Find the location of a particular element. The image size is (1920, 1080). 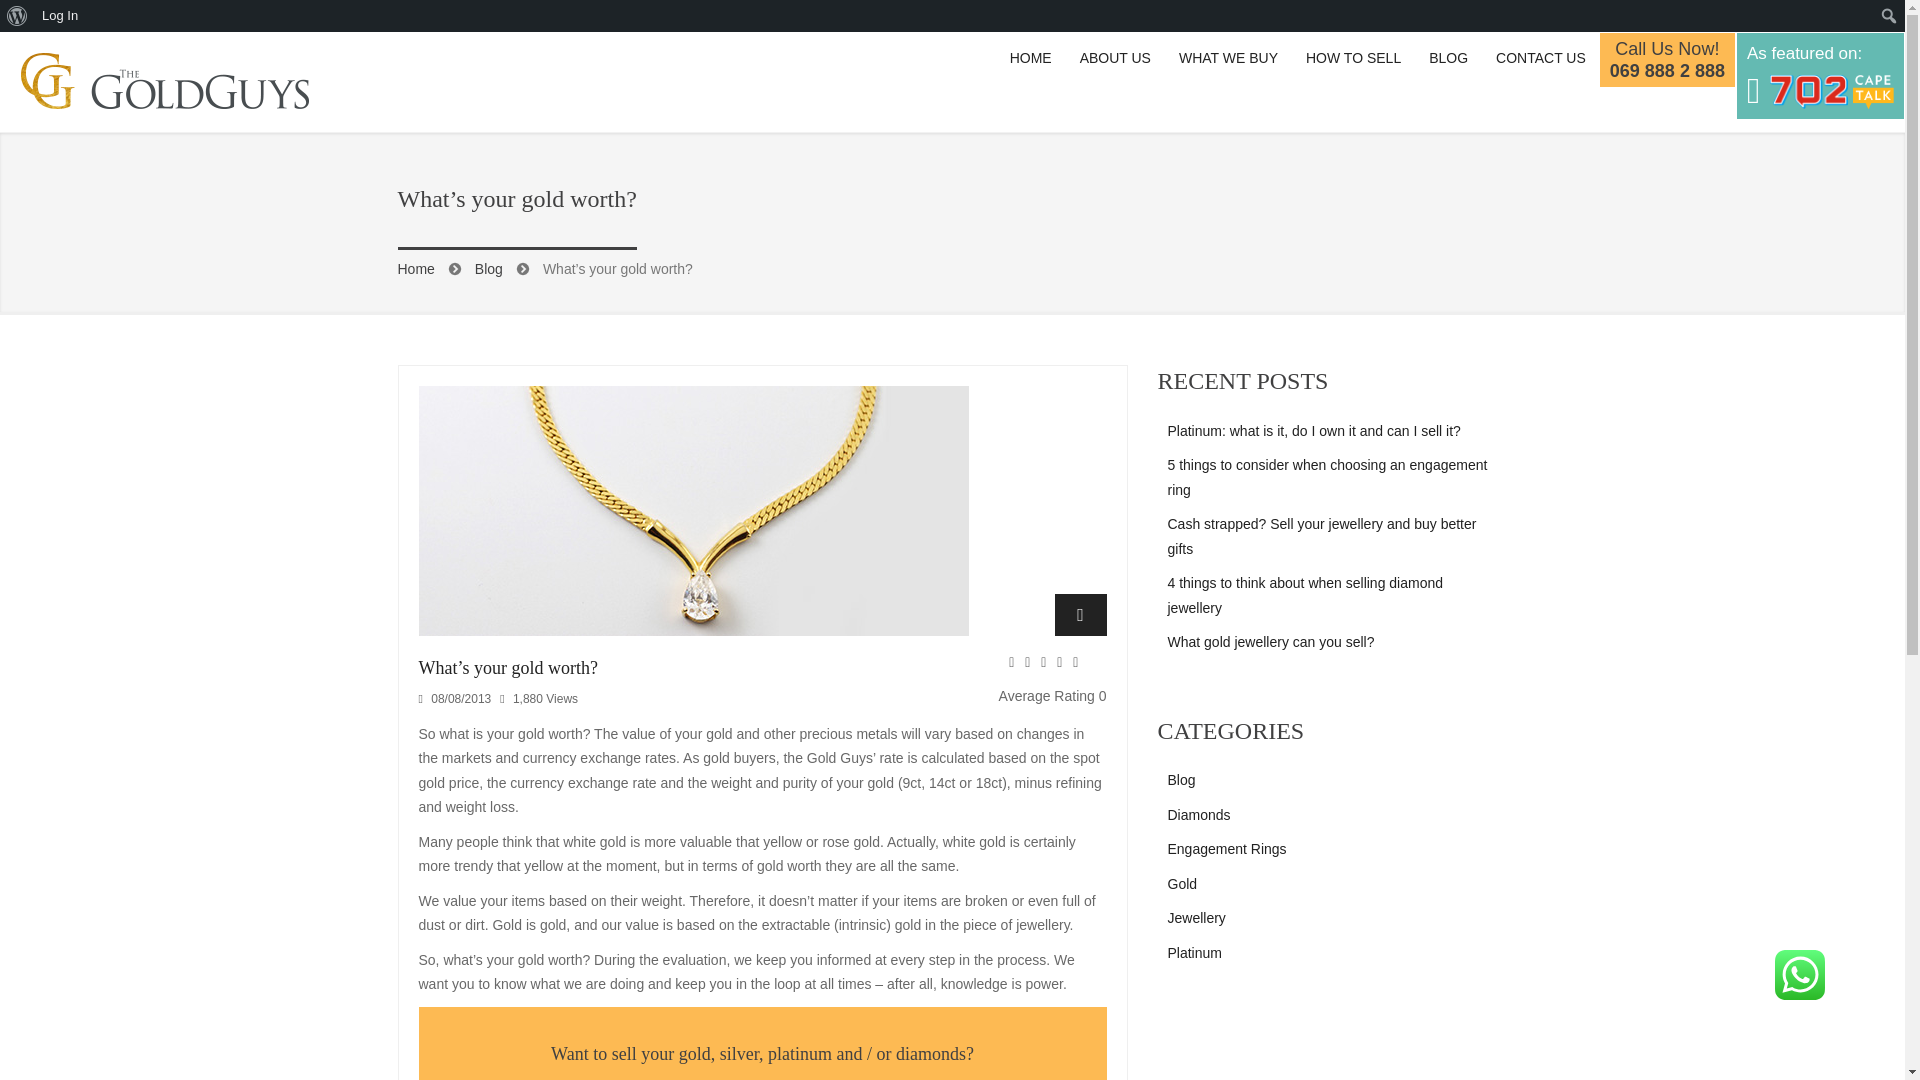

How To Sell is located at coordinates (1354, 58).